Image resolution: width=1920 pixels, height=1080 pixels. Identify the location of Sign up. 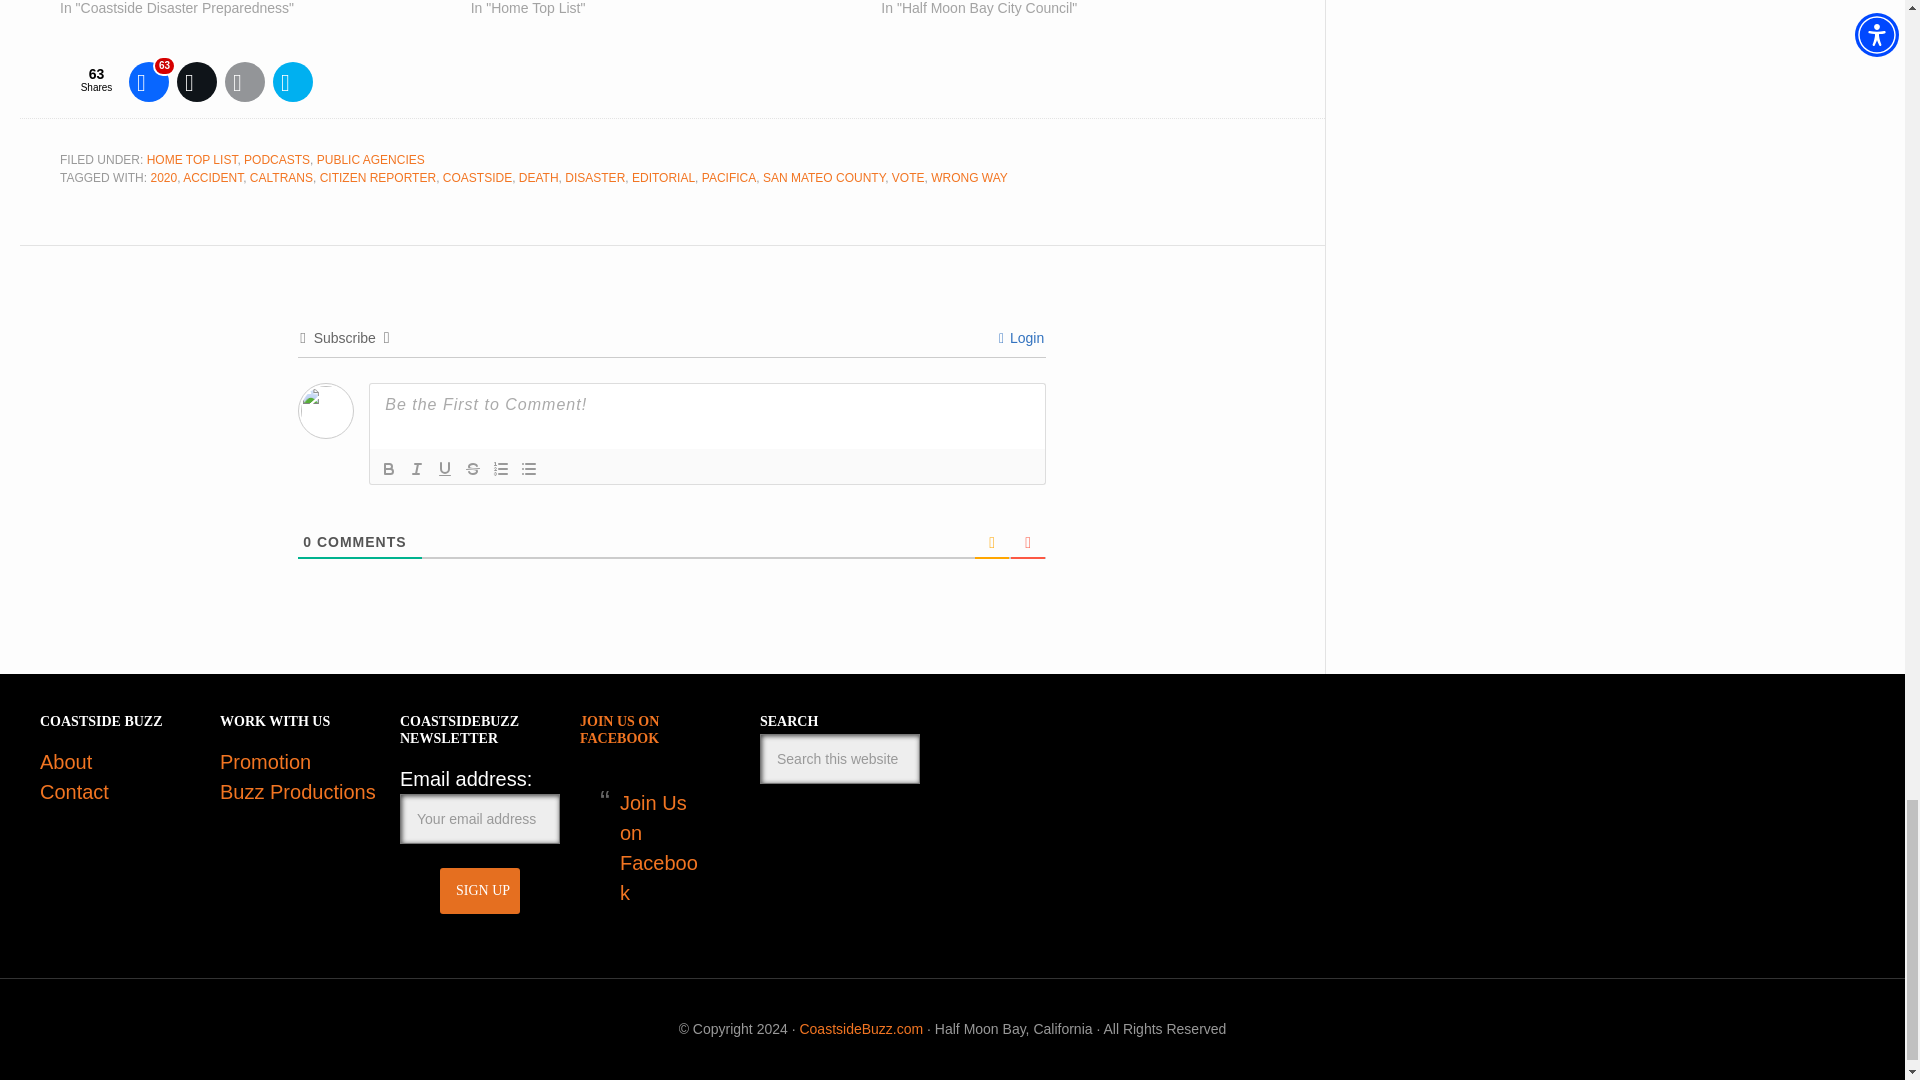
(480, 890).